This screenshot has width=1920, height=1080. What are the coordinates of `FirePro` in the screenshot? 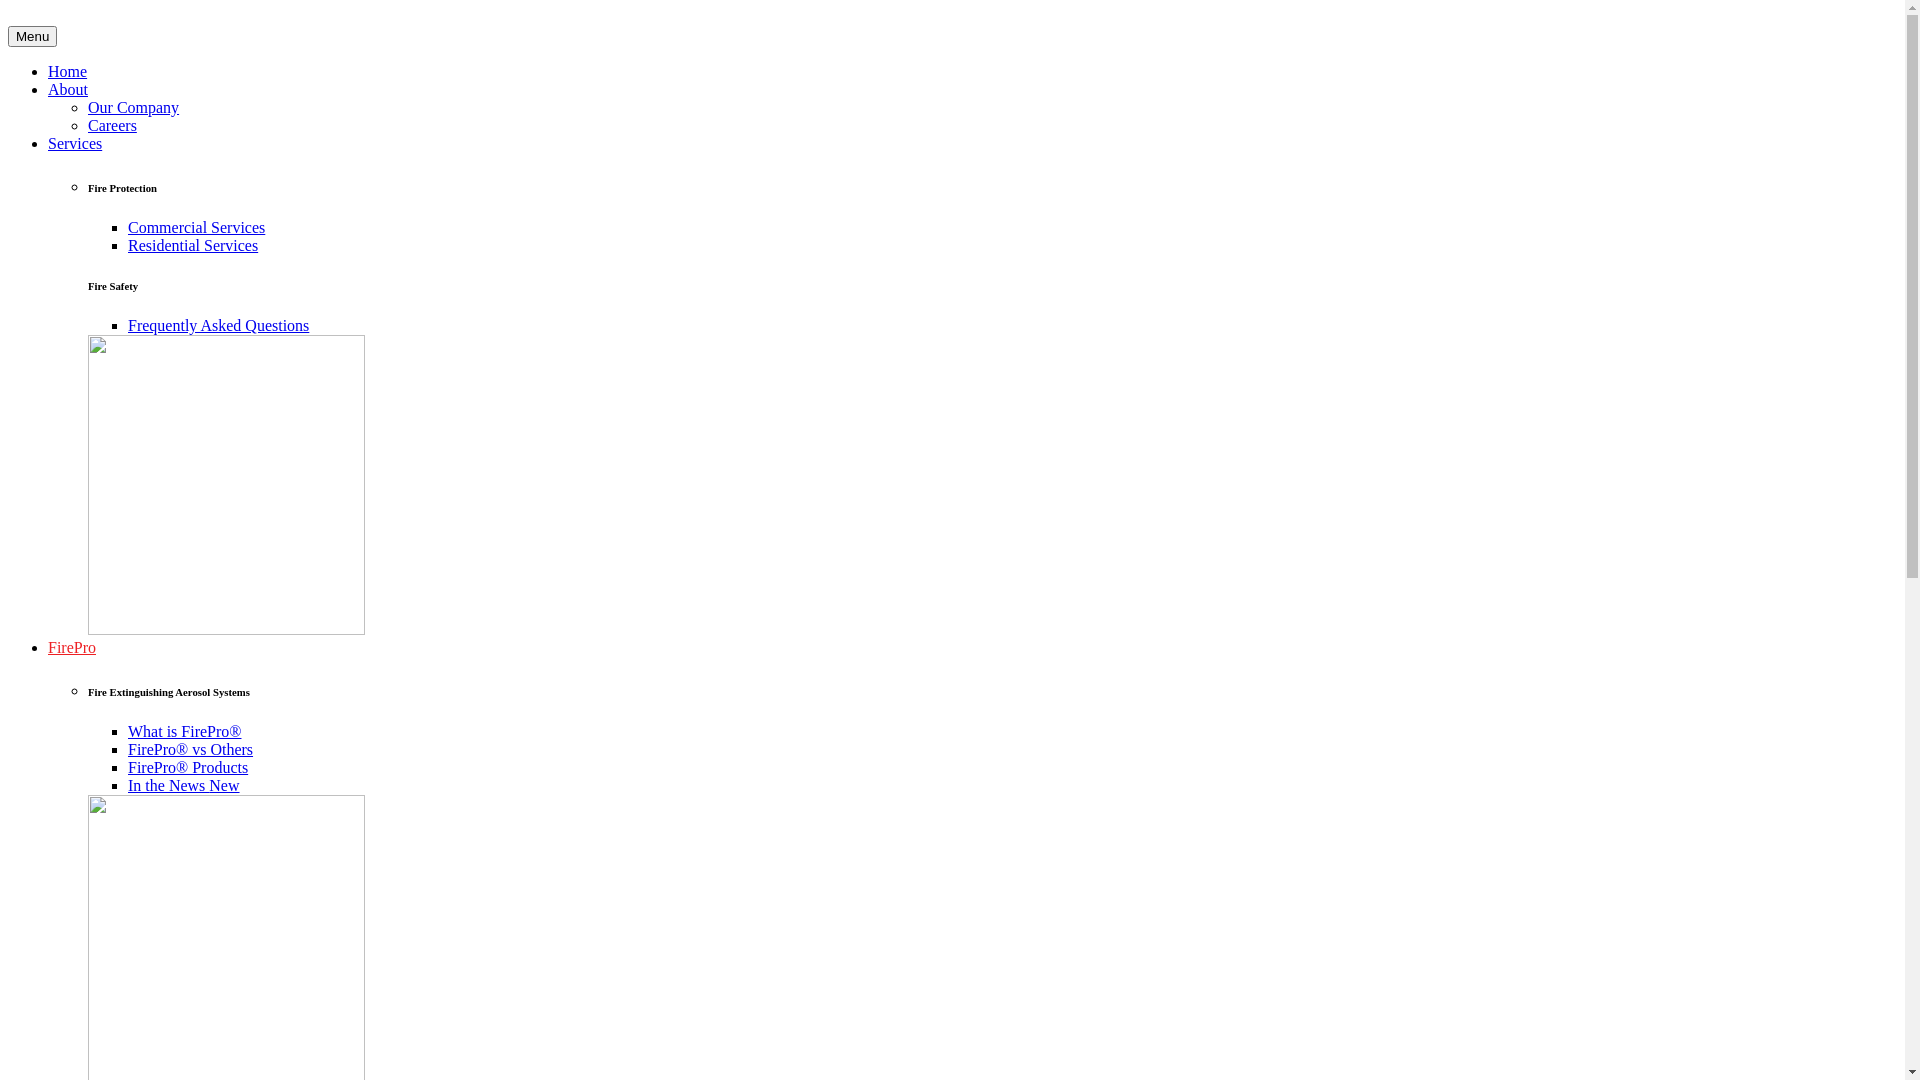 It's located at (72, 648).